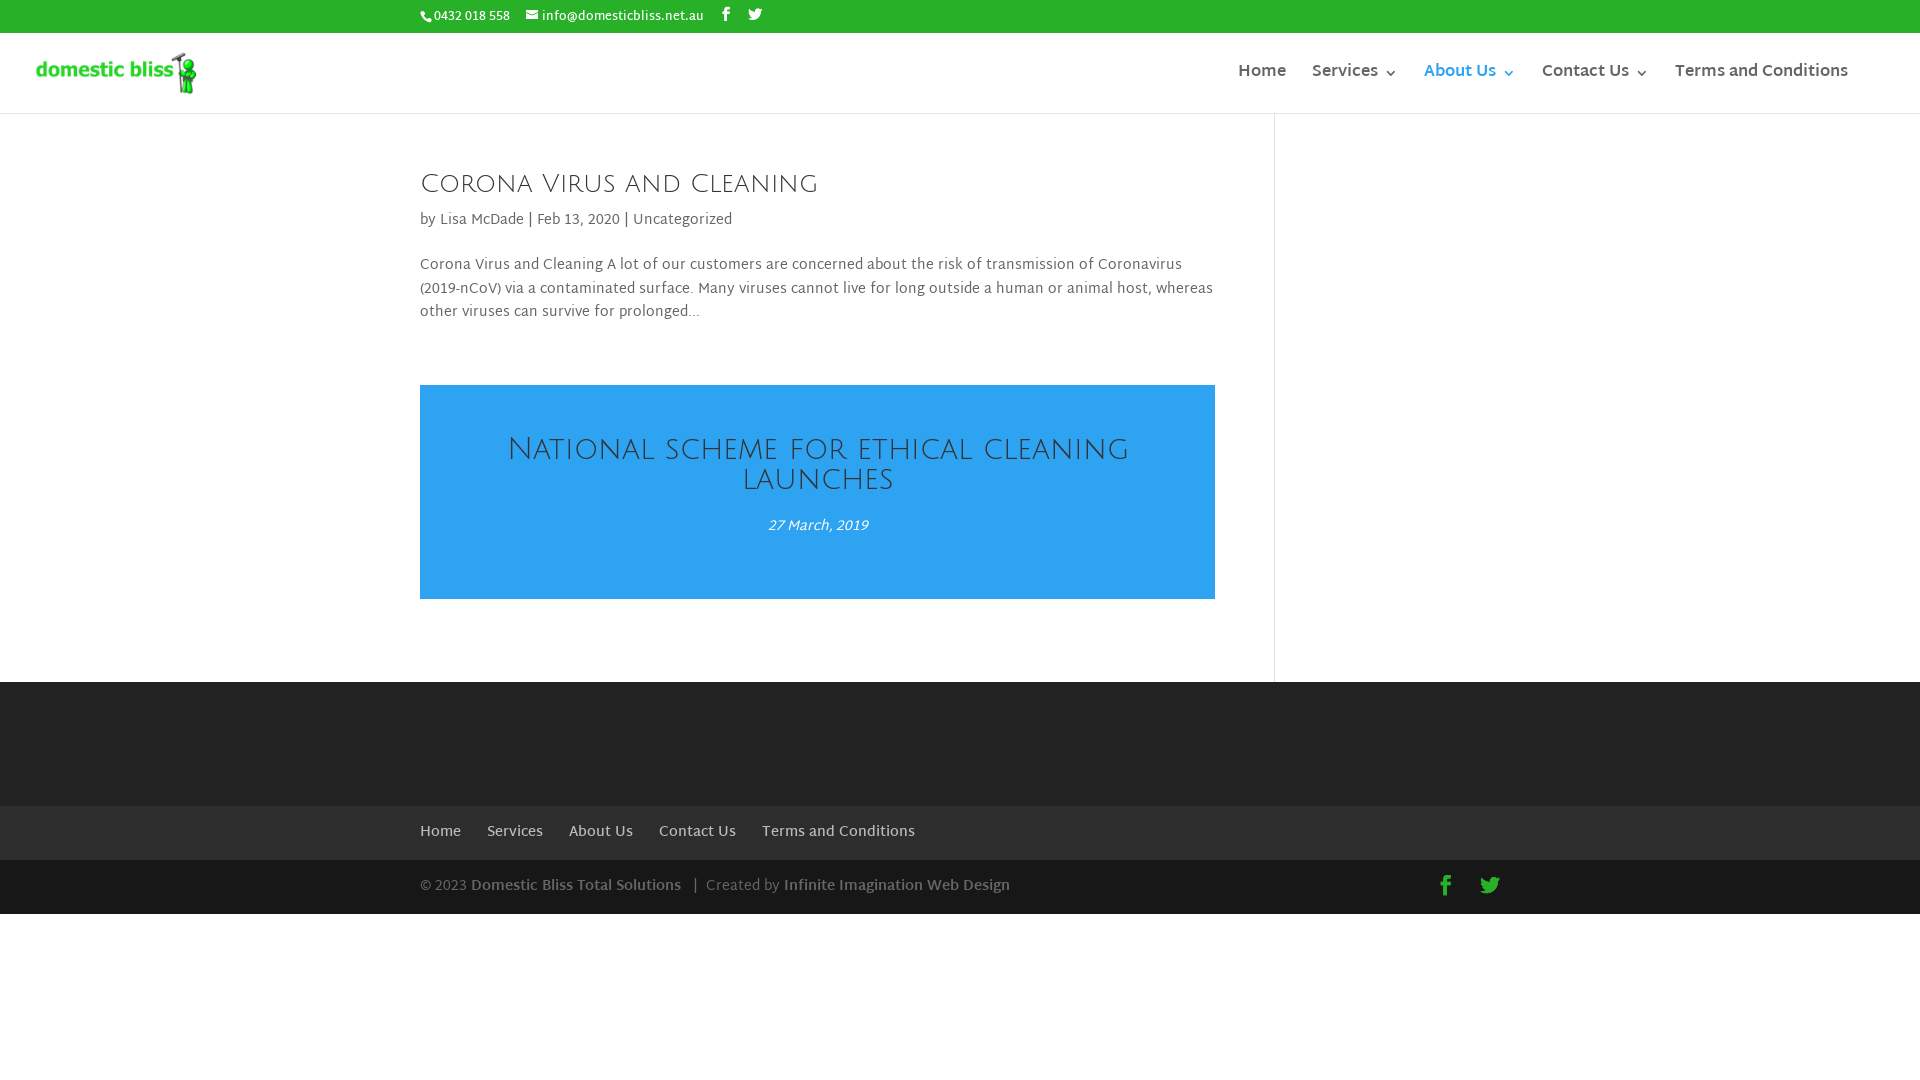  Describe the element at coordinates (1355, 90) in the screenshot. I see `Services` at that location.